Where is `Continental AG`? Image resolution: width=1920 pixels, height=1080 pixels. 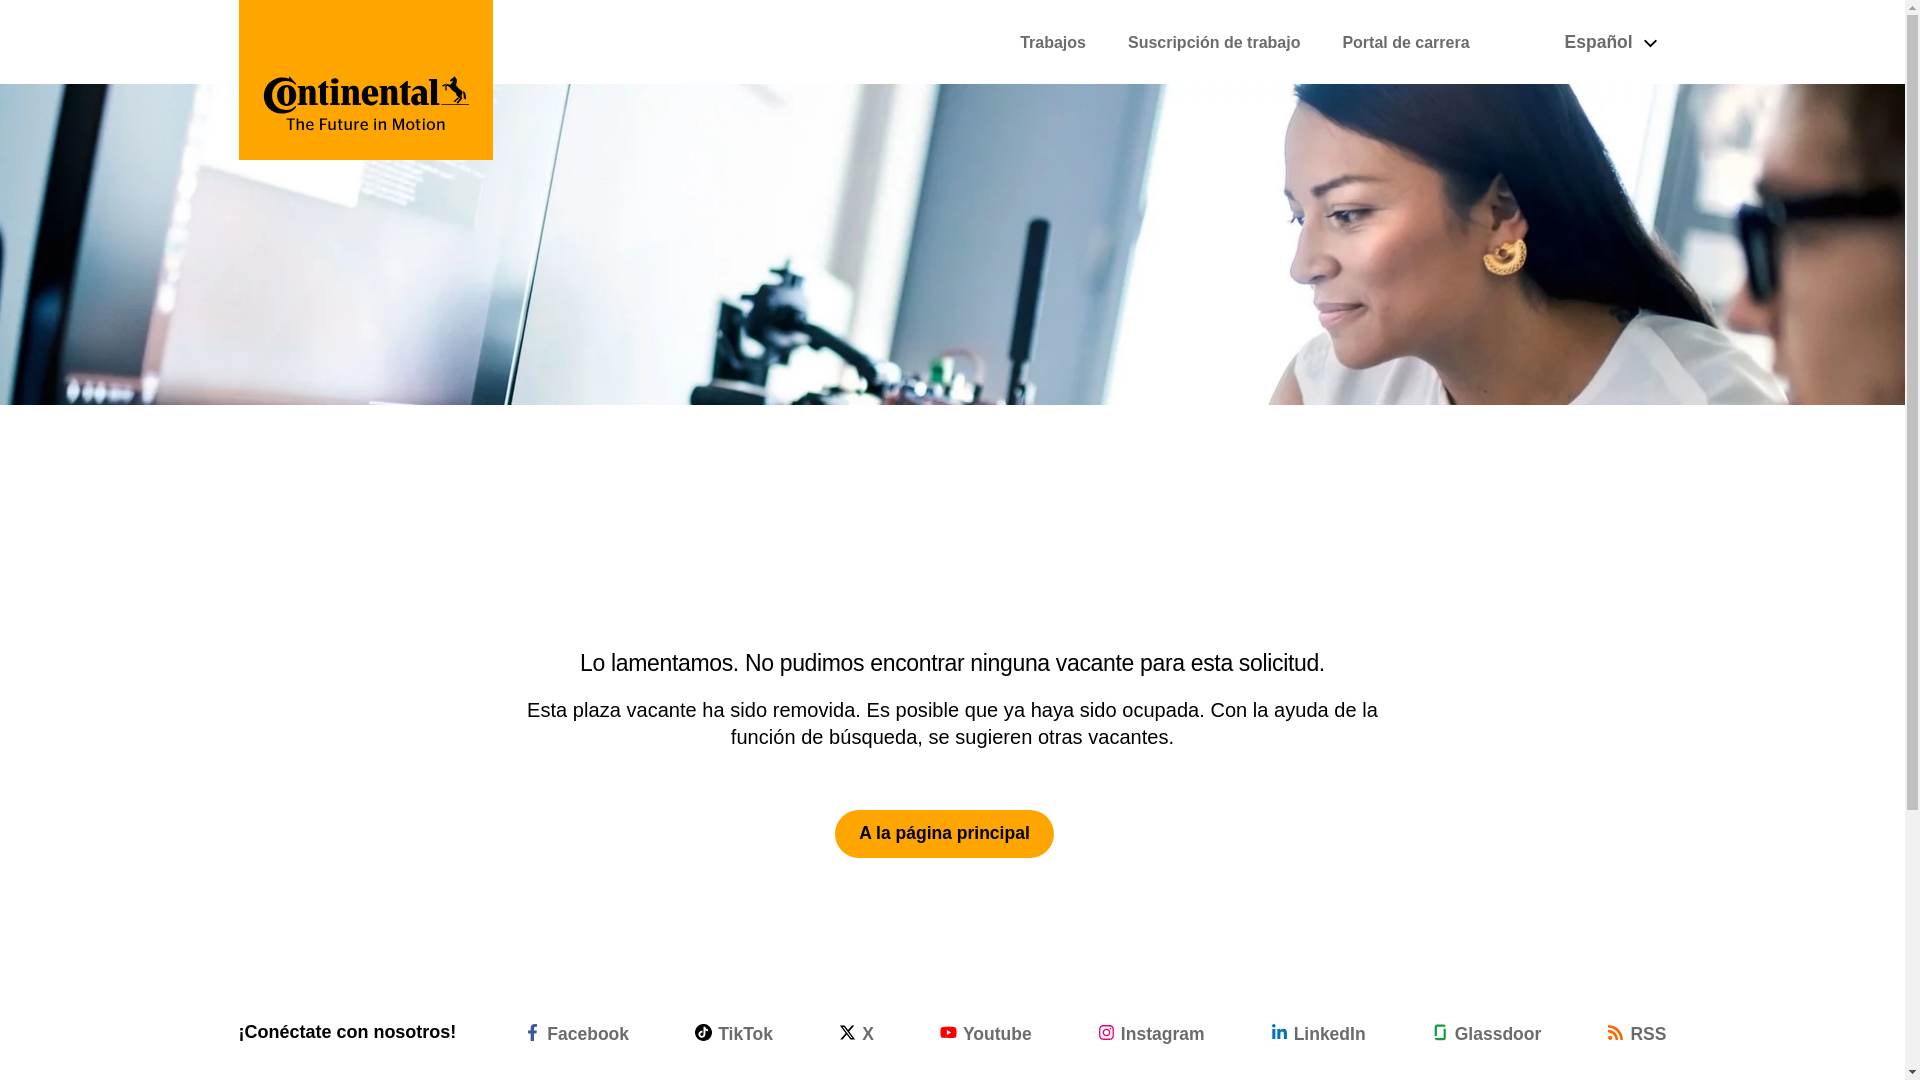 Continental AG is located at coordinates (366, 80).